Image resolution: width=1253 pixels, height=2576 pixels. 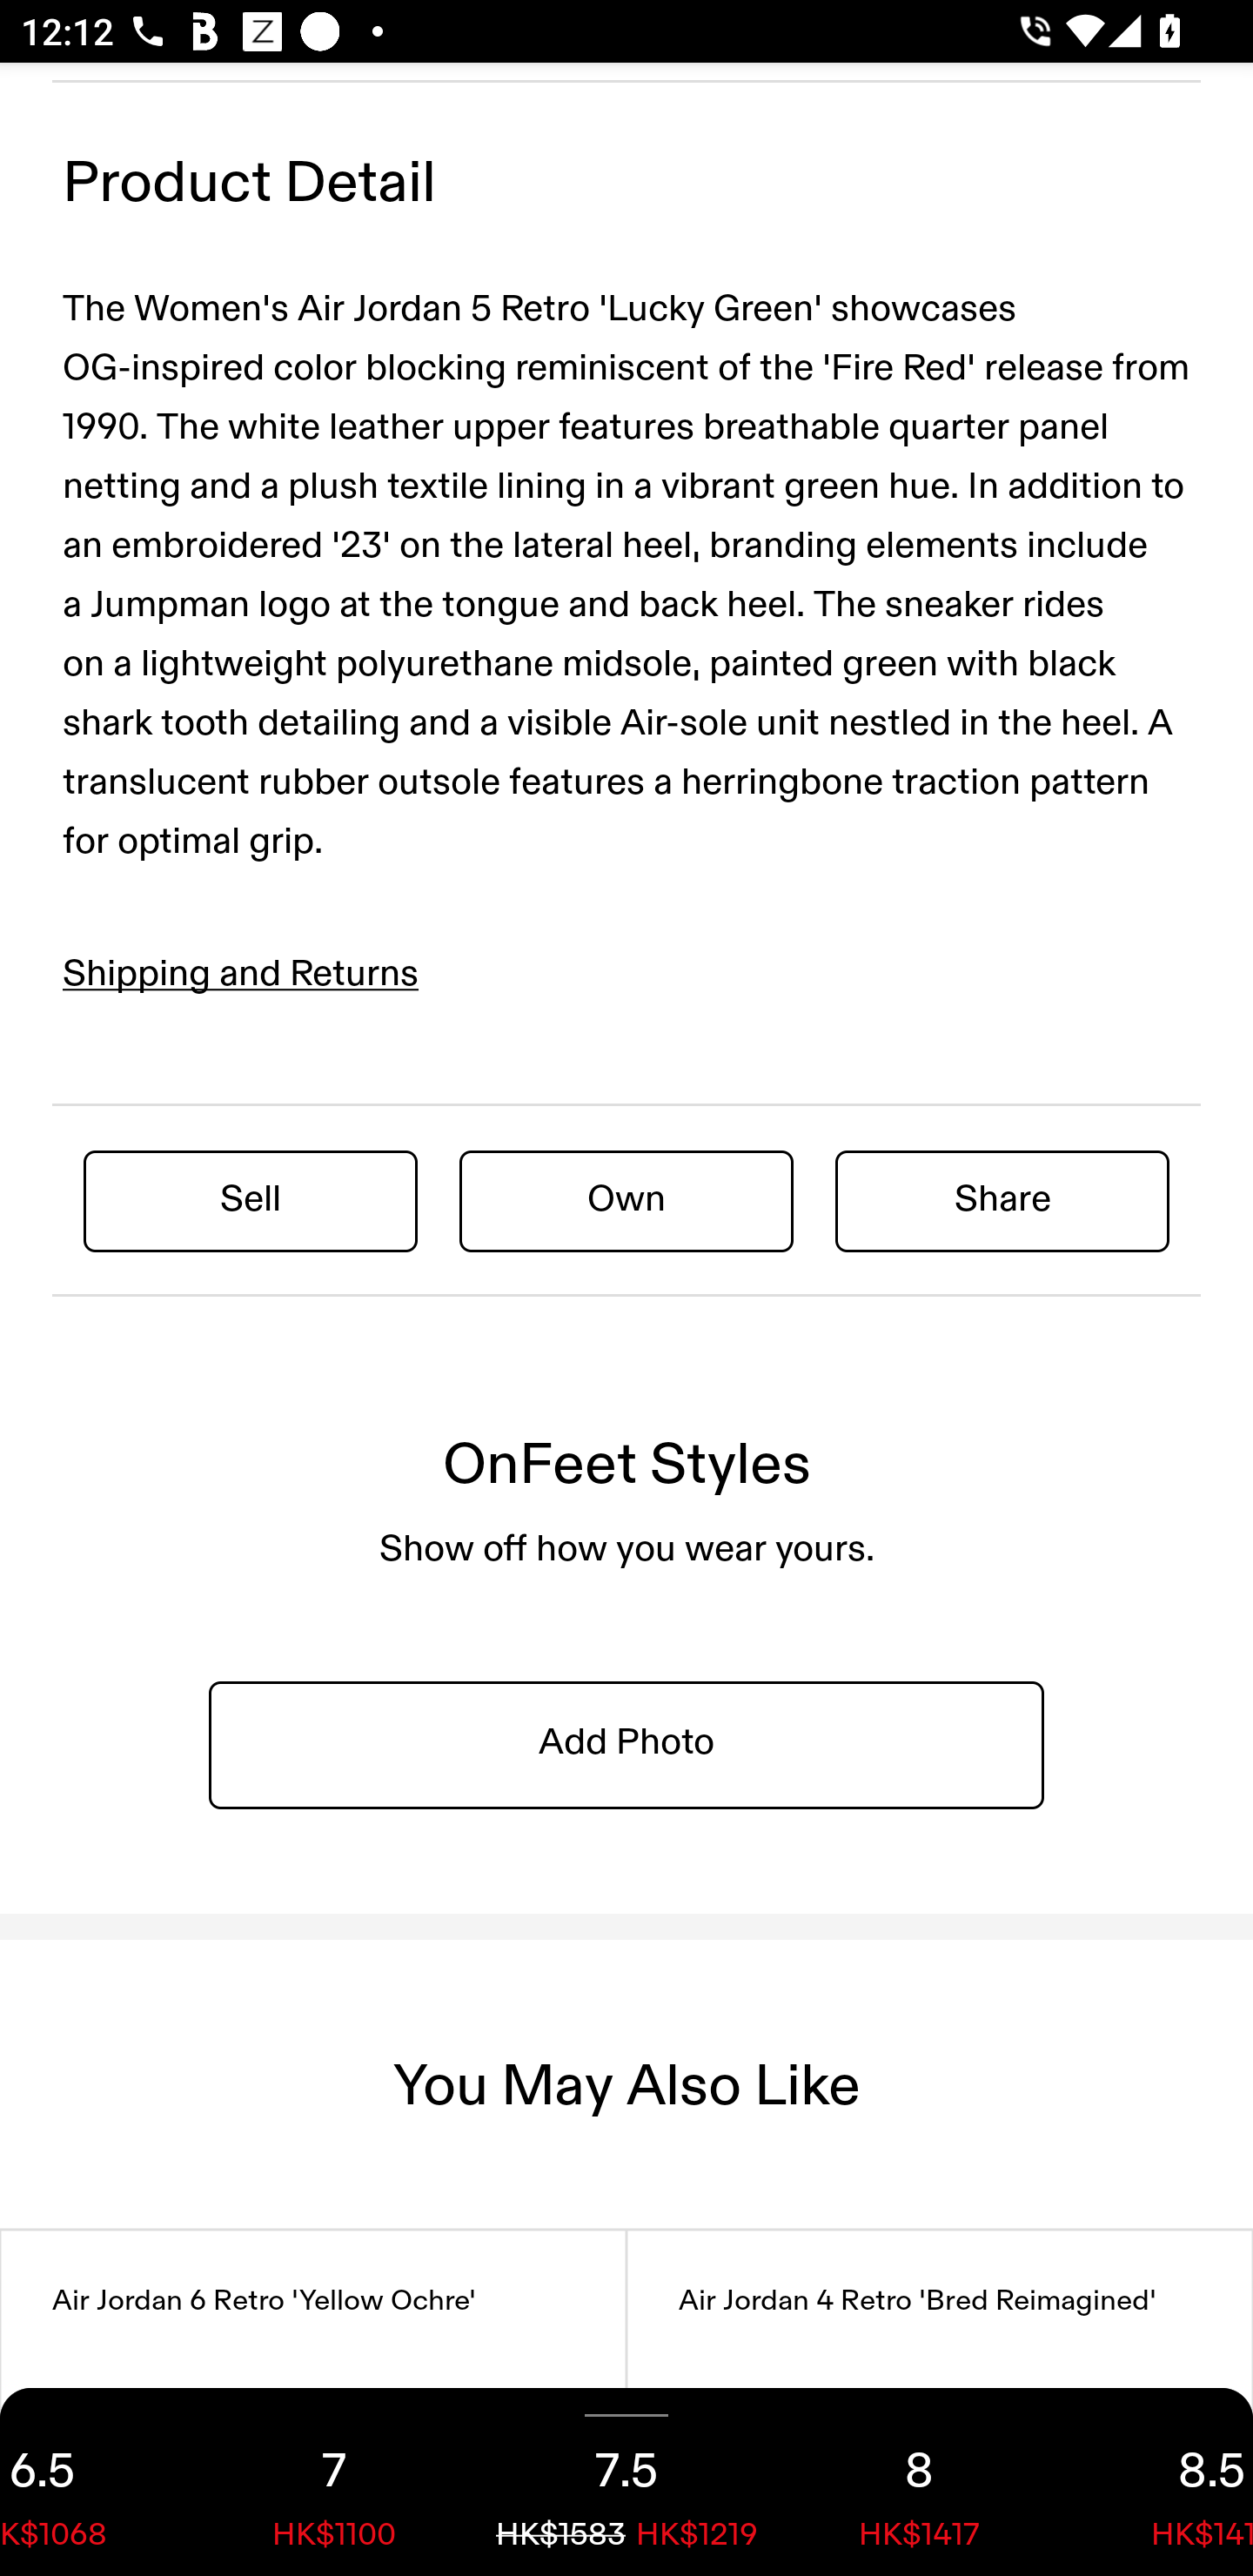 What do you see at coordinates (626, 1200) in the screenshot?
I see `Own` at bounding box center [626, 1200].